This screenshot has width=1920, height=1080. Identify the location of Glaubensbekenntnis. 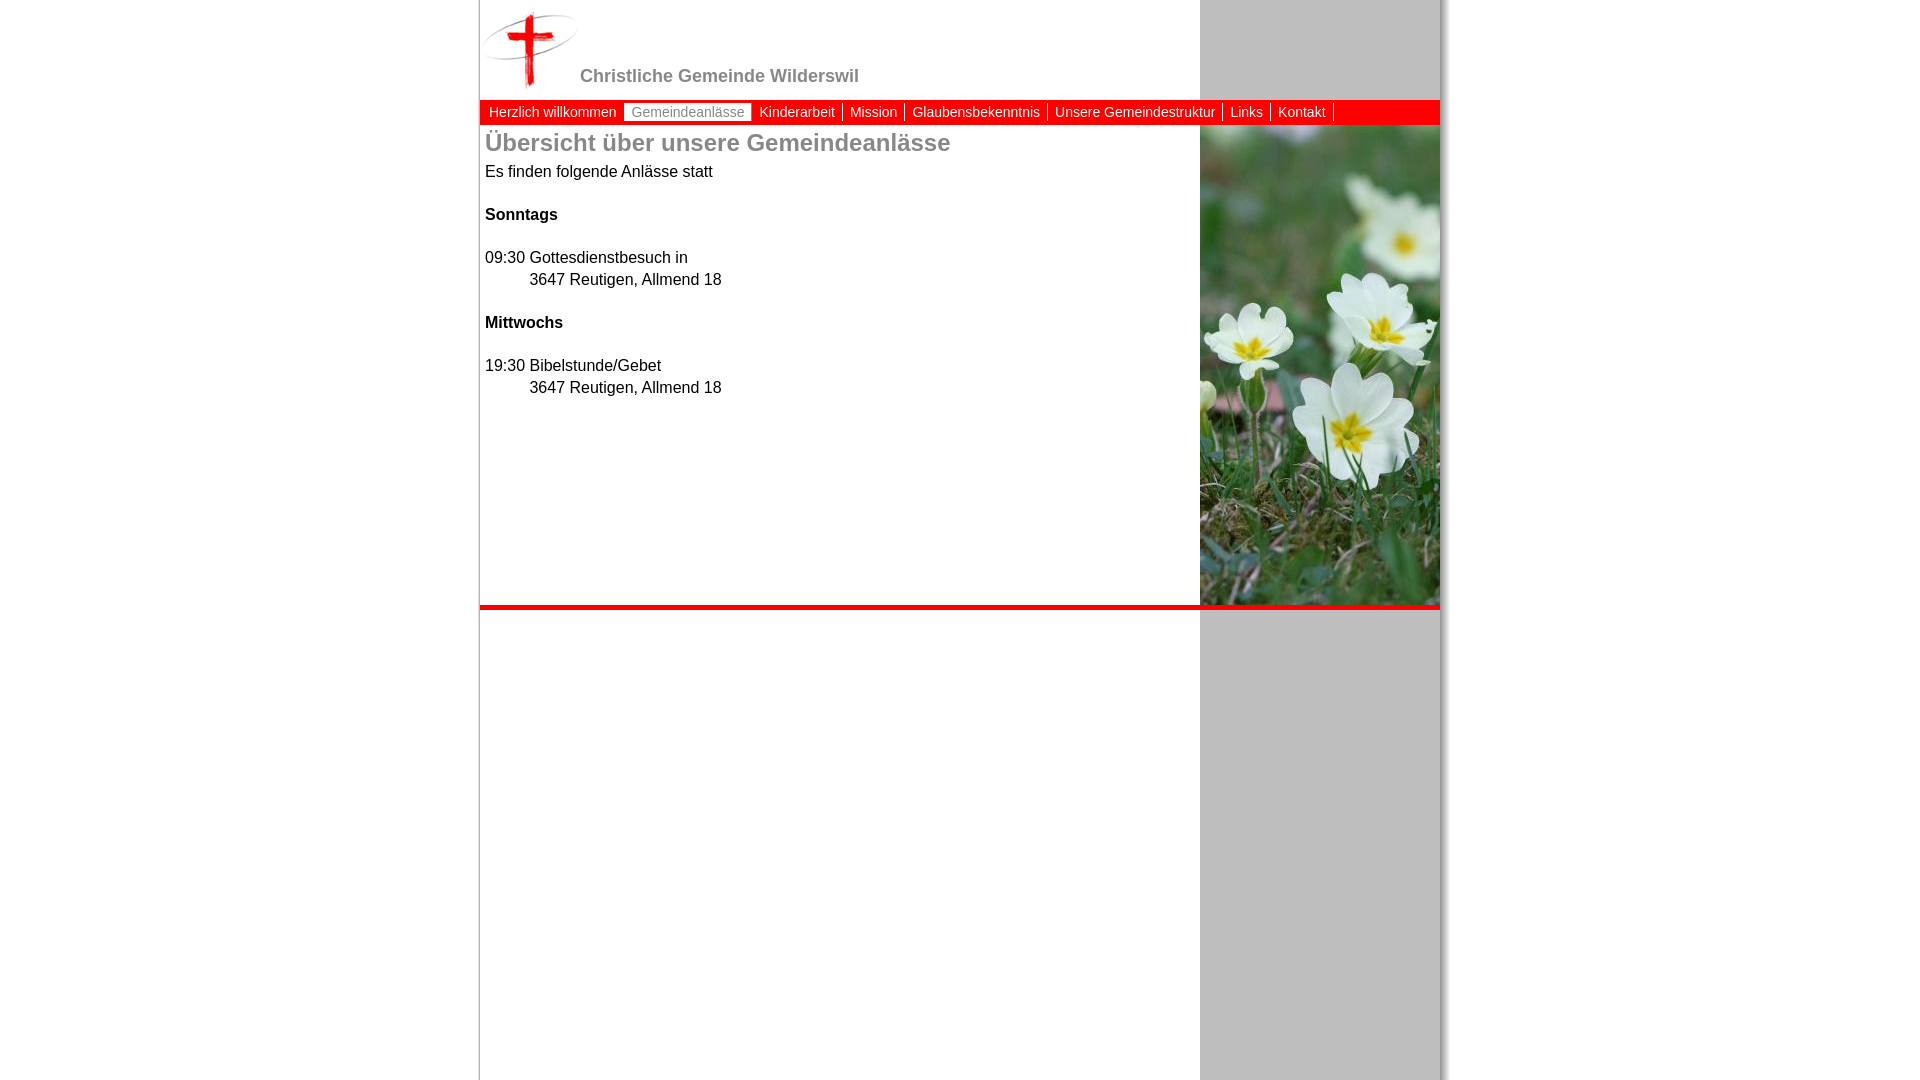
(976, 112).